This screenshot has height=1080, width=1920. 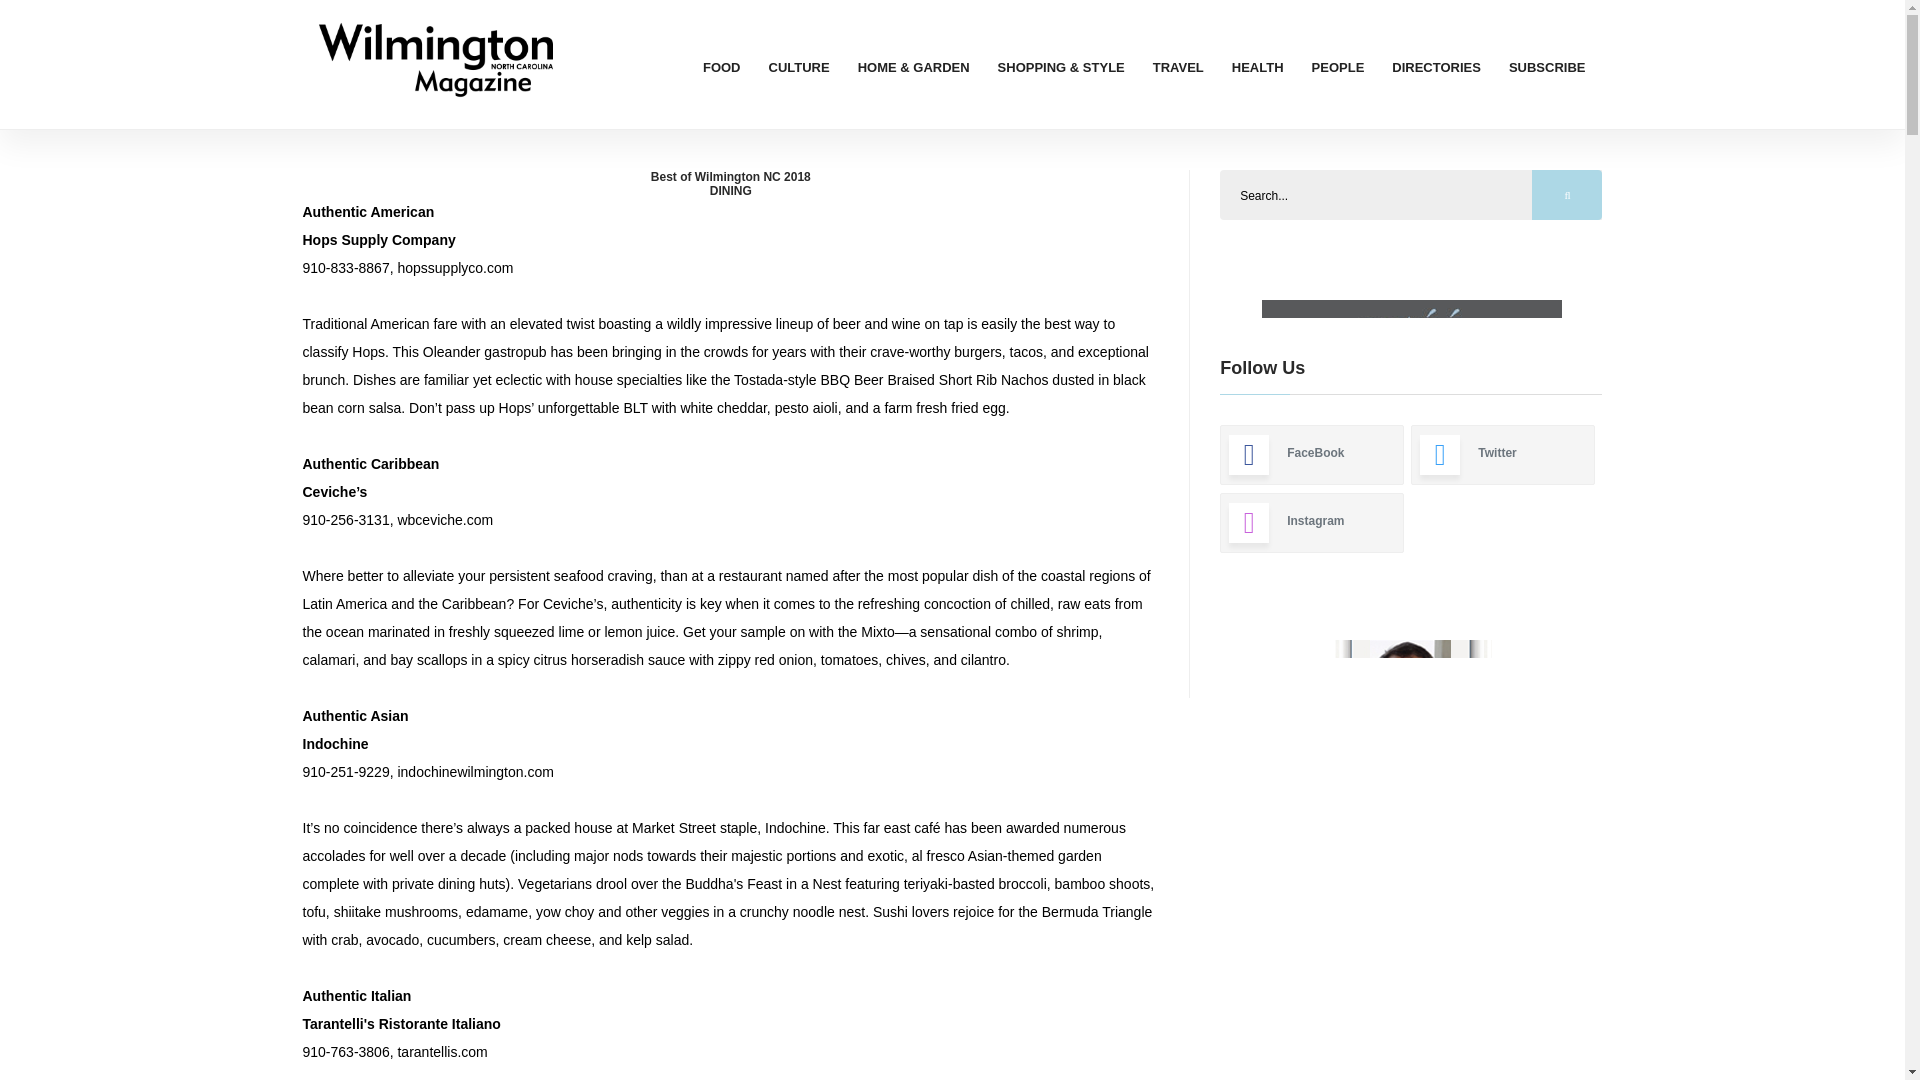 What do you see at coordinates (1311, 454) in the screenshot?
I see `FaceBook` at bounding box center [1311, 454].